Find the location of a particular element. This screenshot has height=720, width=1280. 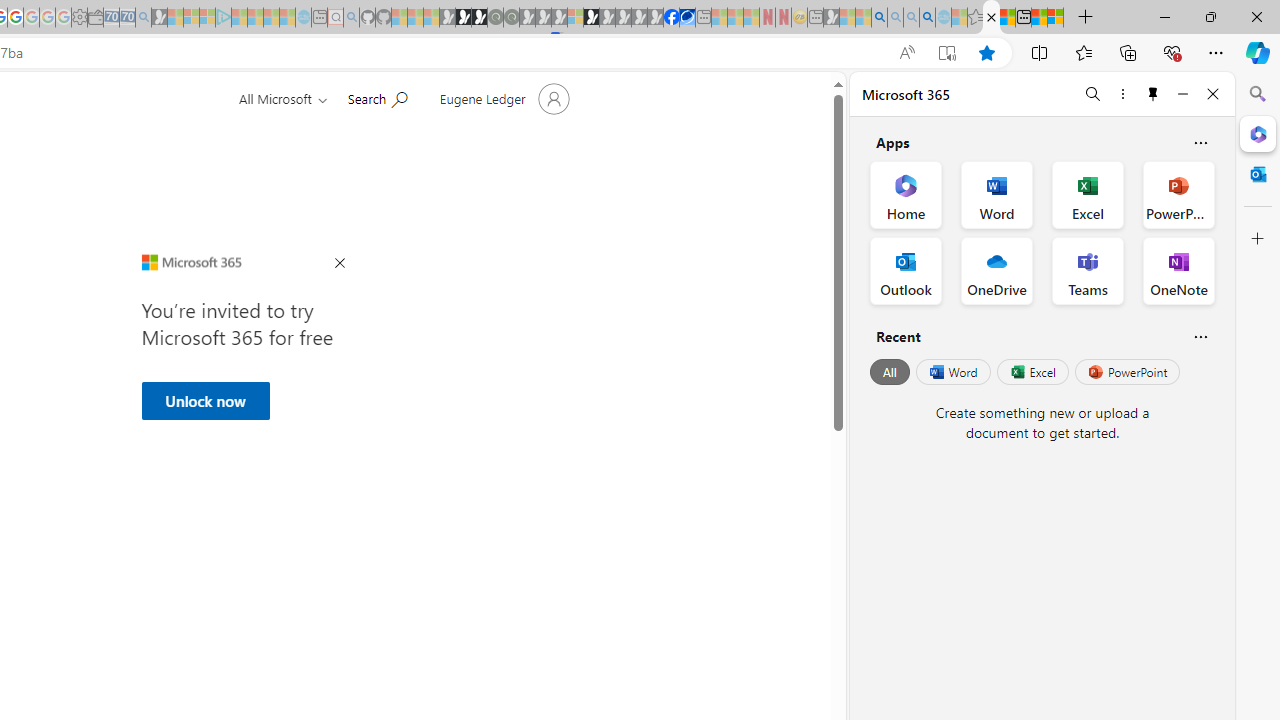

OneDrive Office App is located at coordinates (996, 270).